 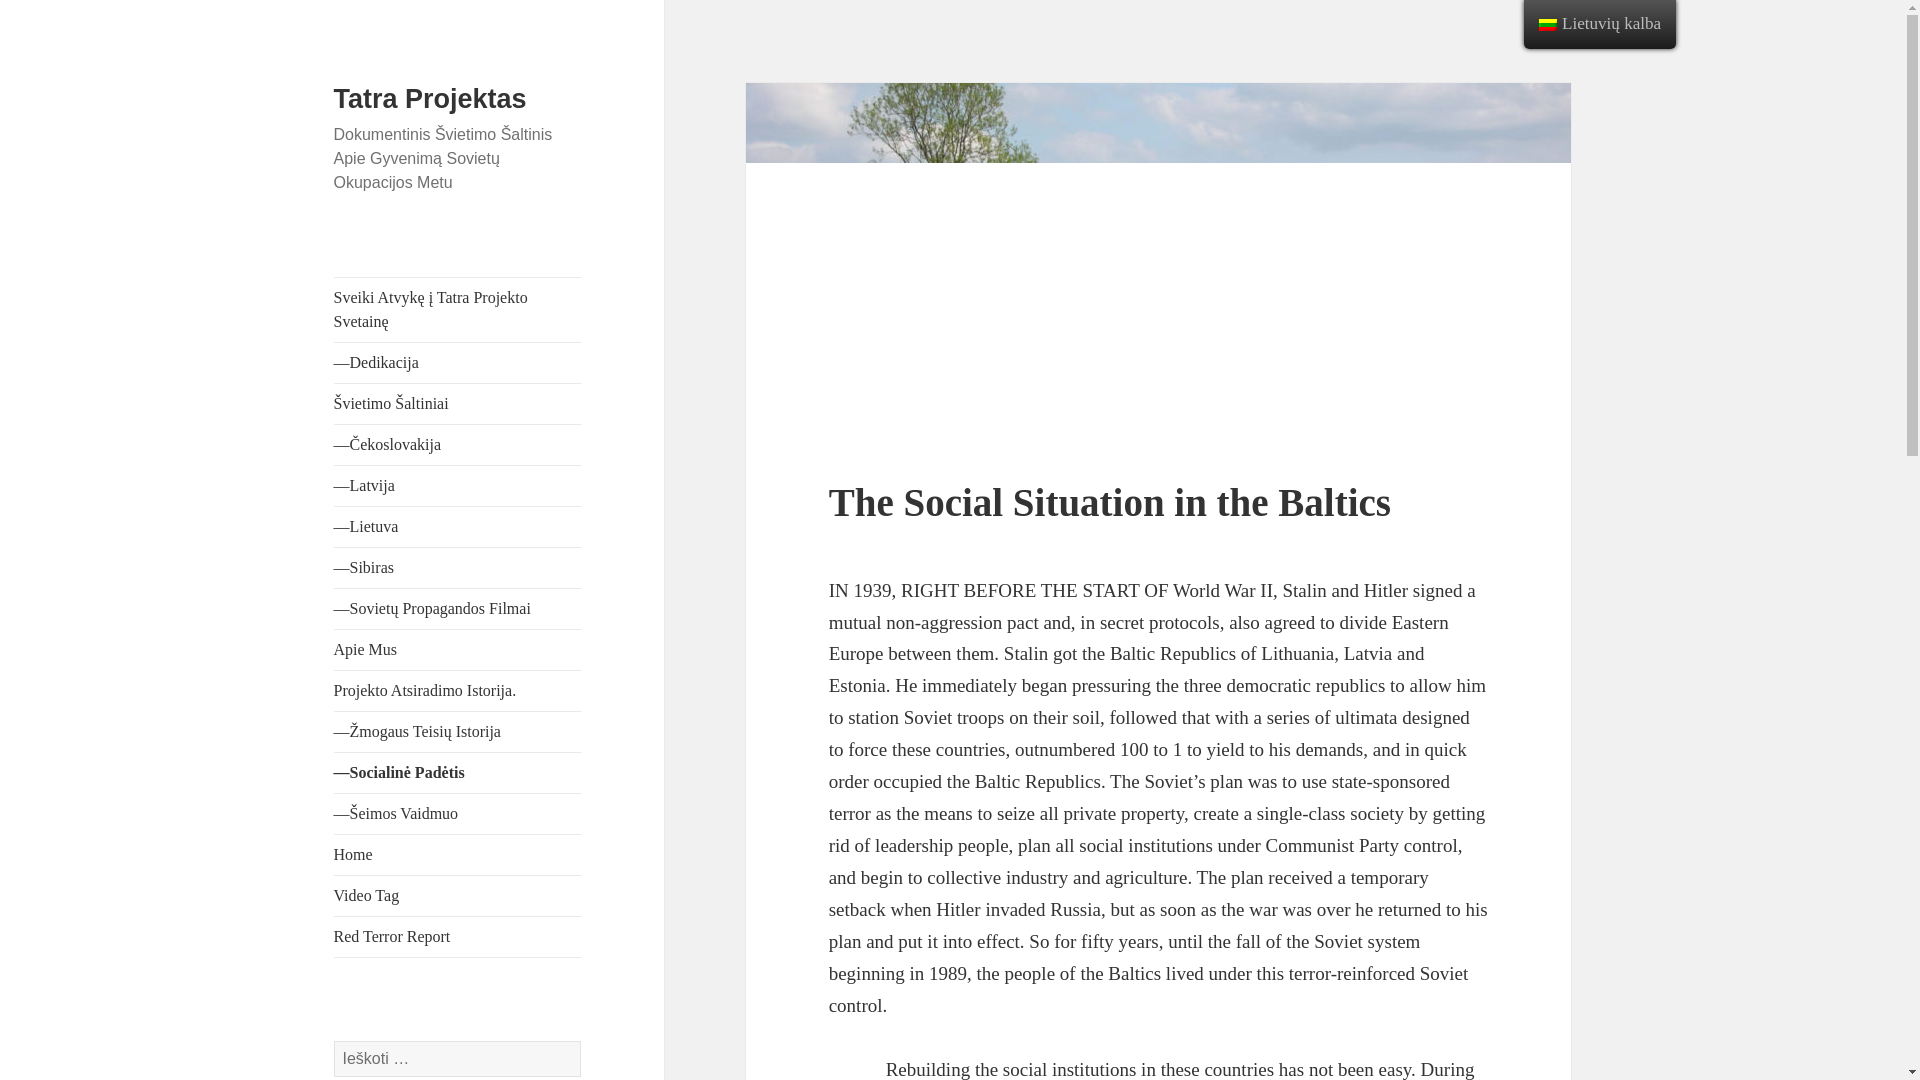 What do you see at coordinates (430, 99) in the screenshot?
I see `Tatra Projektas` at bounding box center [430, 99].